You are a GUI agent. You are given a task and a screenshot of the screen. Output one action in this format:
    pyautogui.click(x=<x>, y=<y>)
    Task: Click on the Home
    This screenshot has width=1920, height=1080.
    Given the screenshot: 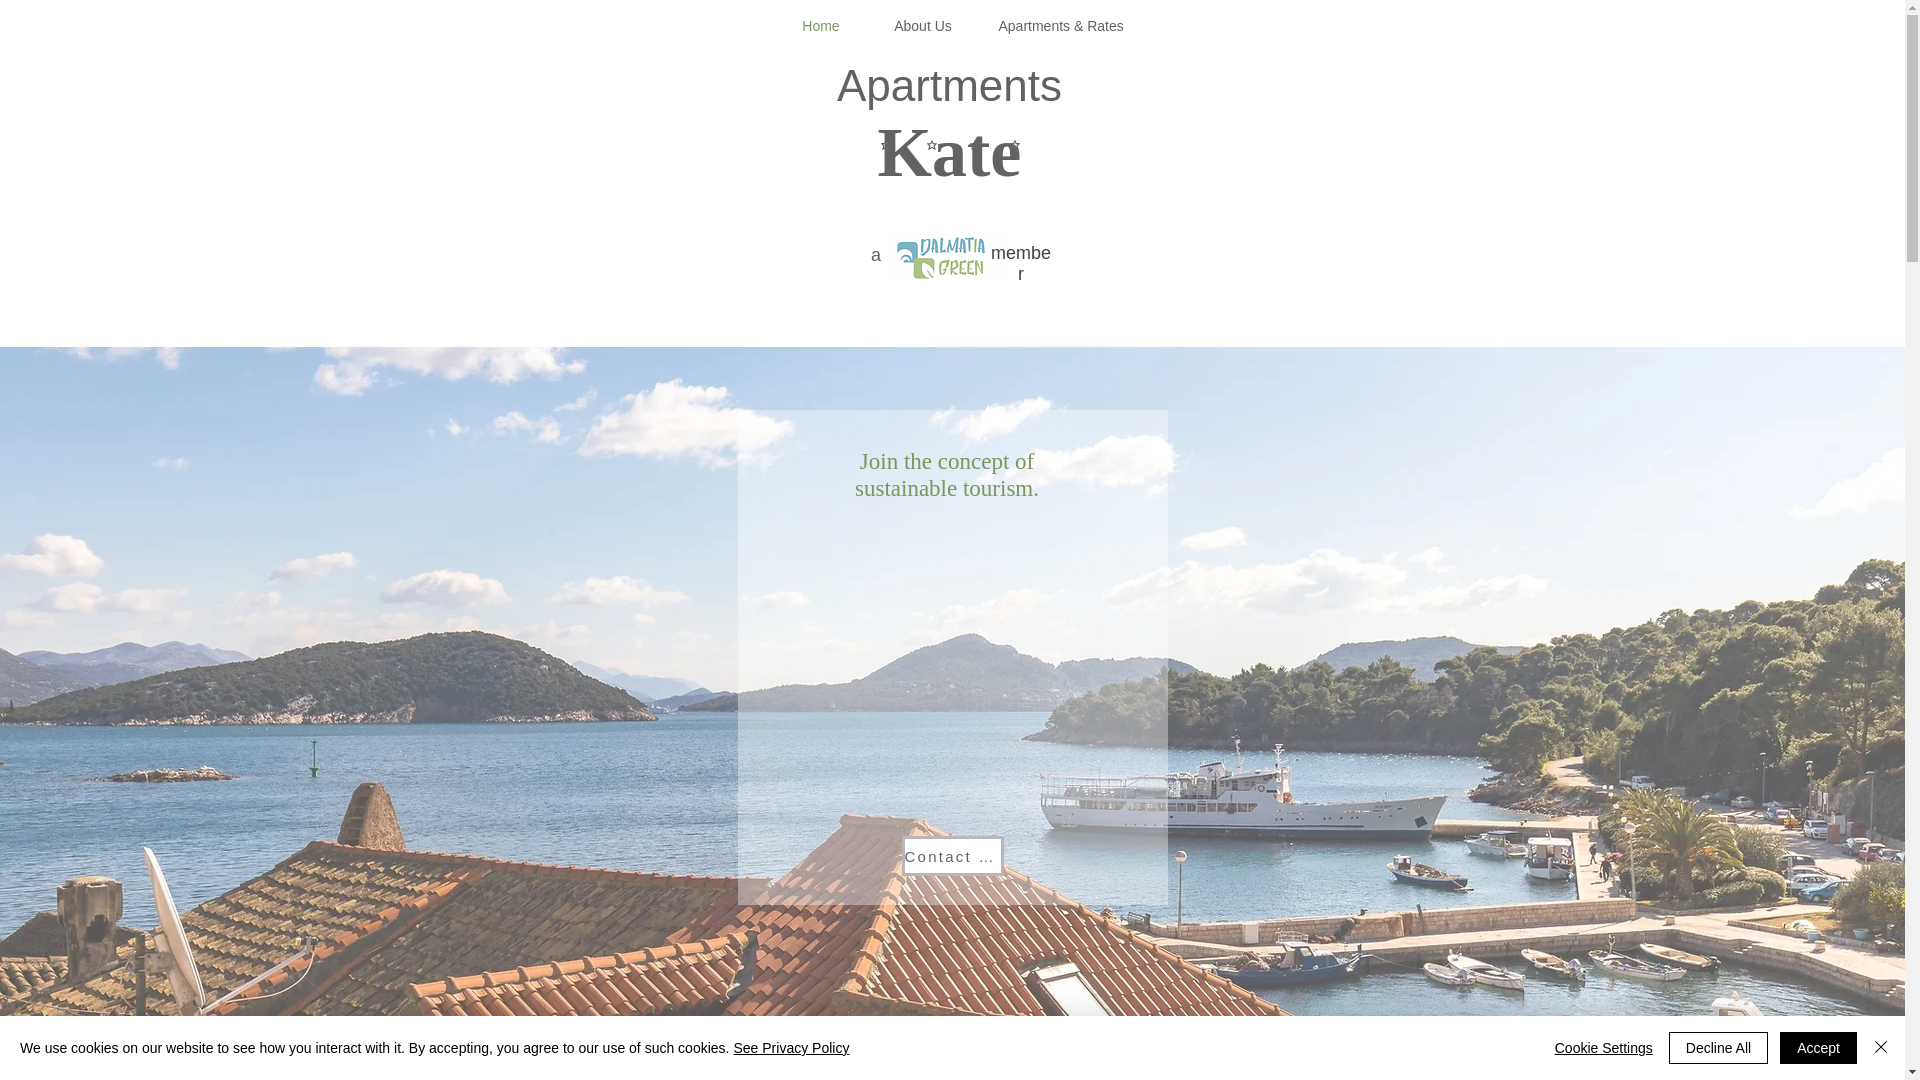 What is the action you would take?
    pyautogui.click(x=821, y=26)
    